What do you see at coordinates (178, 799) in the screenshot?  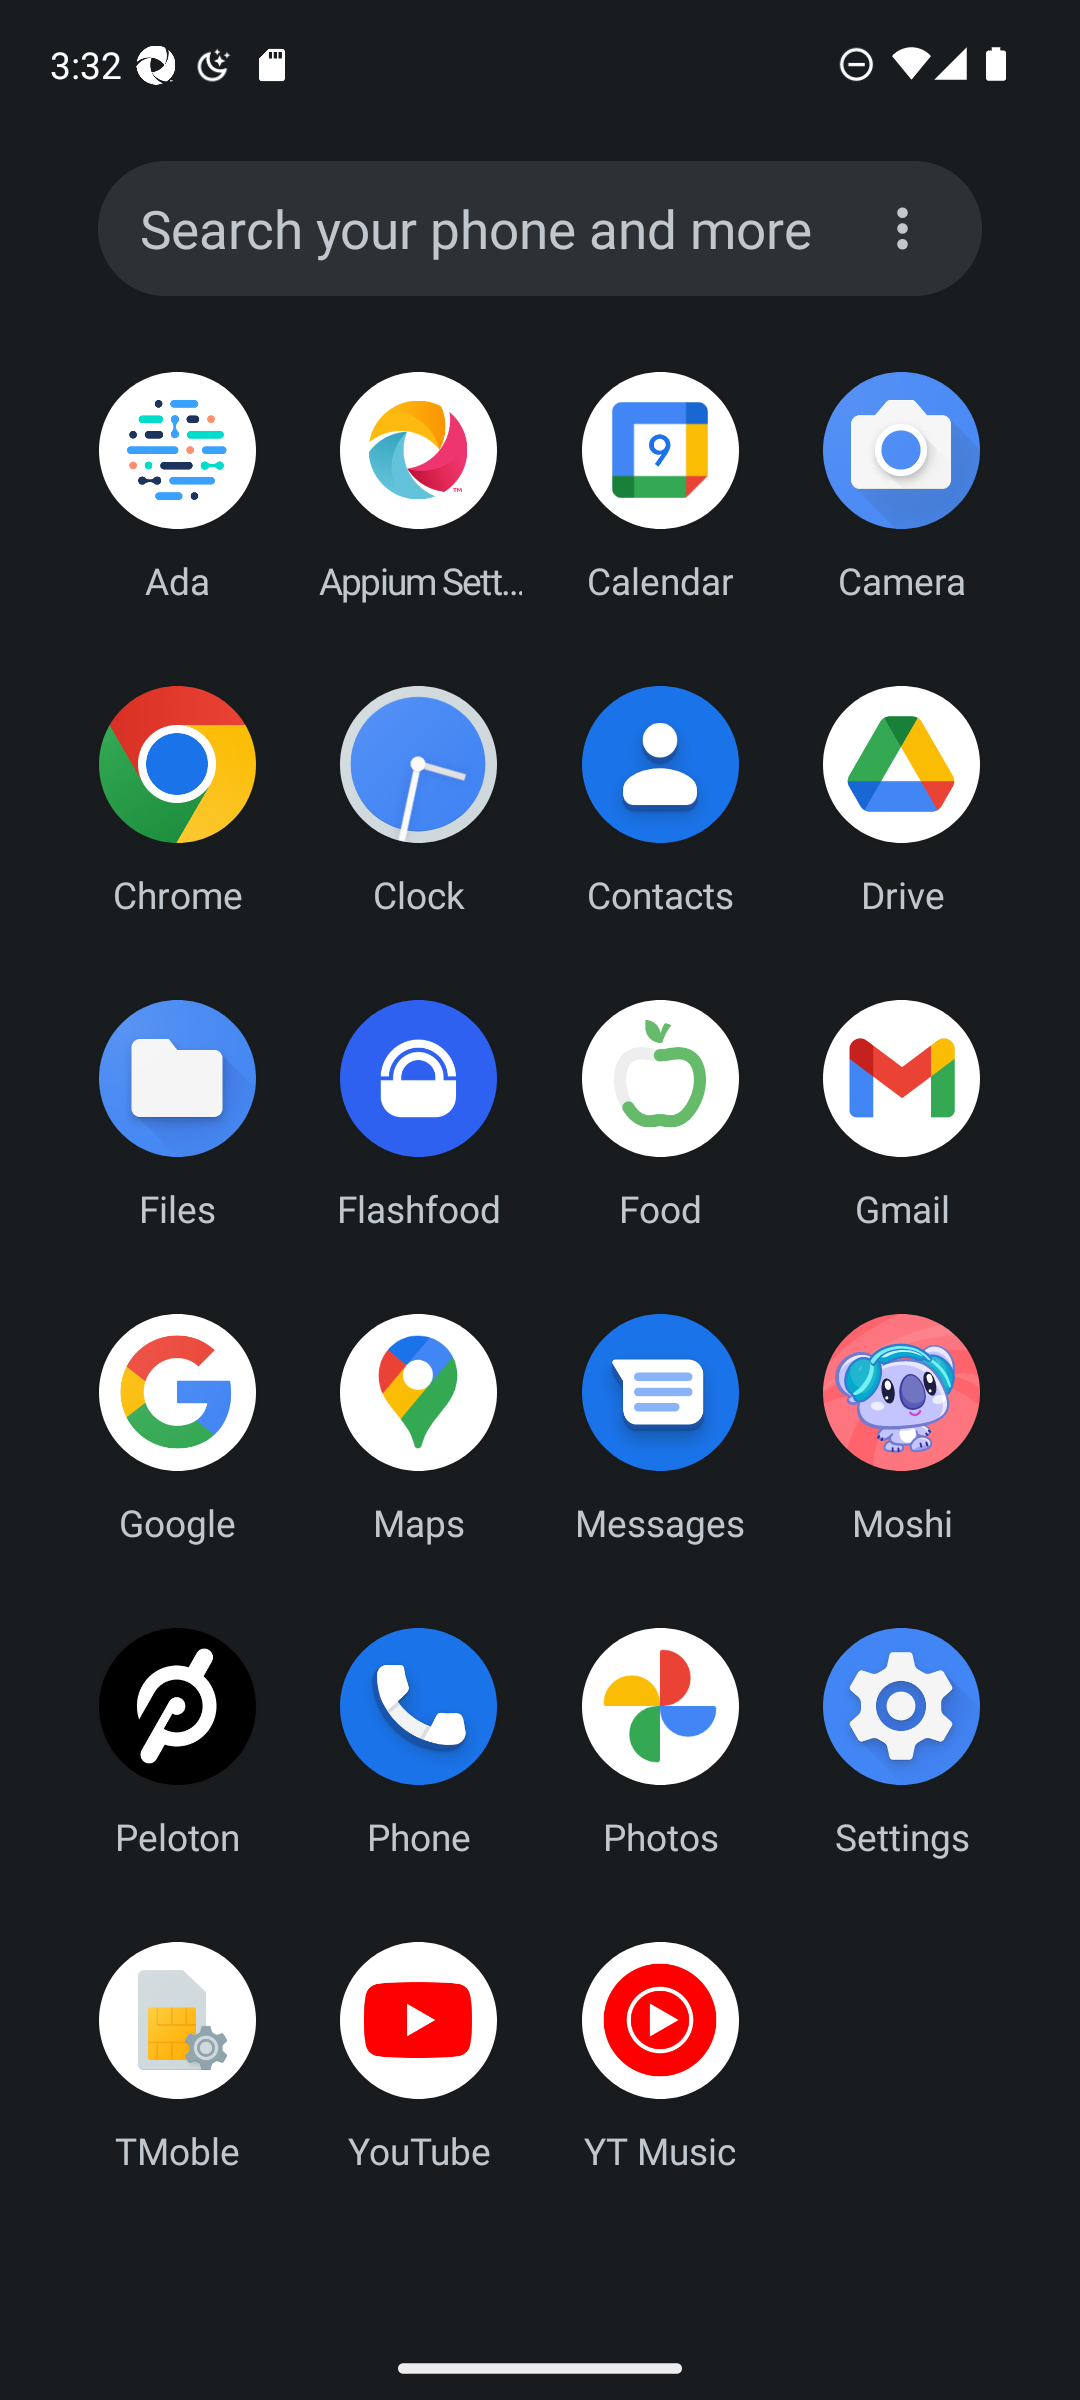 I see `Chrome` at bounding box center [178, 799].